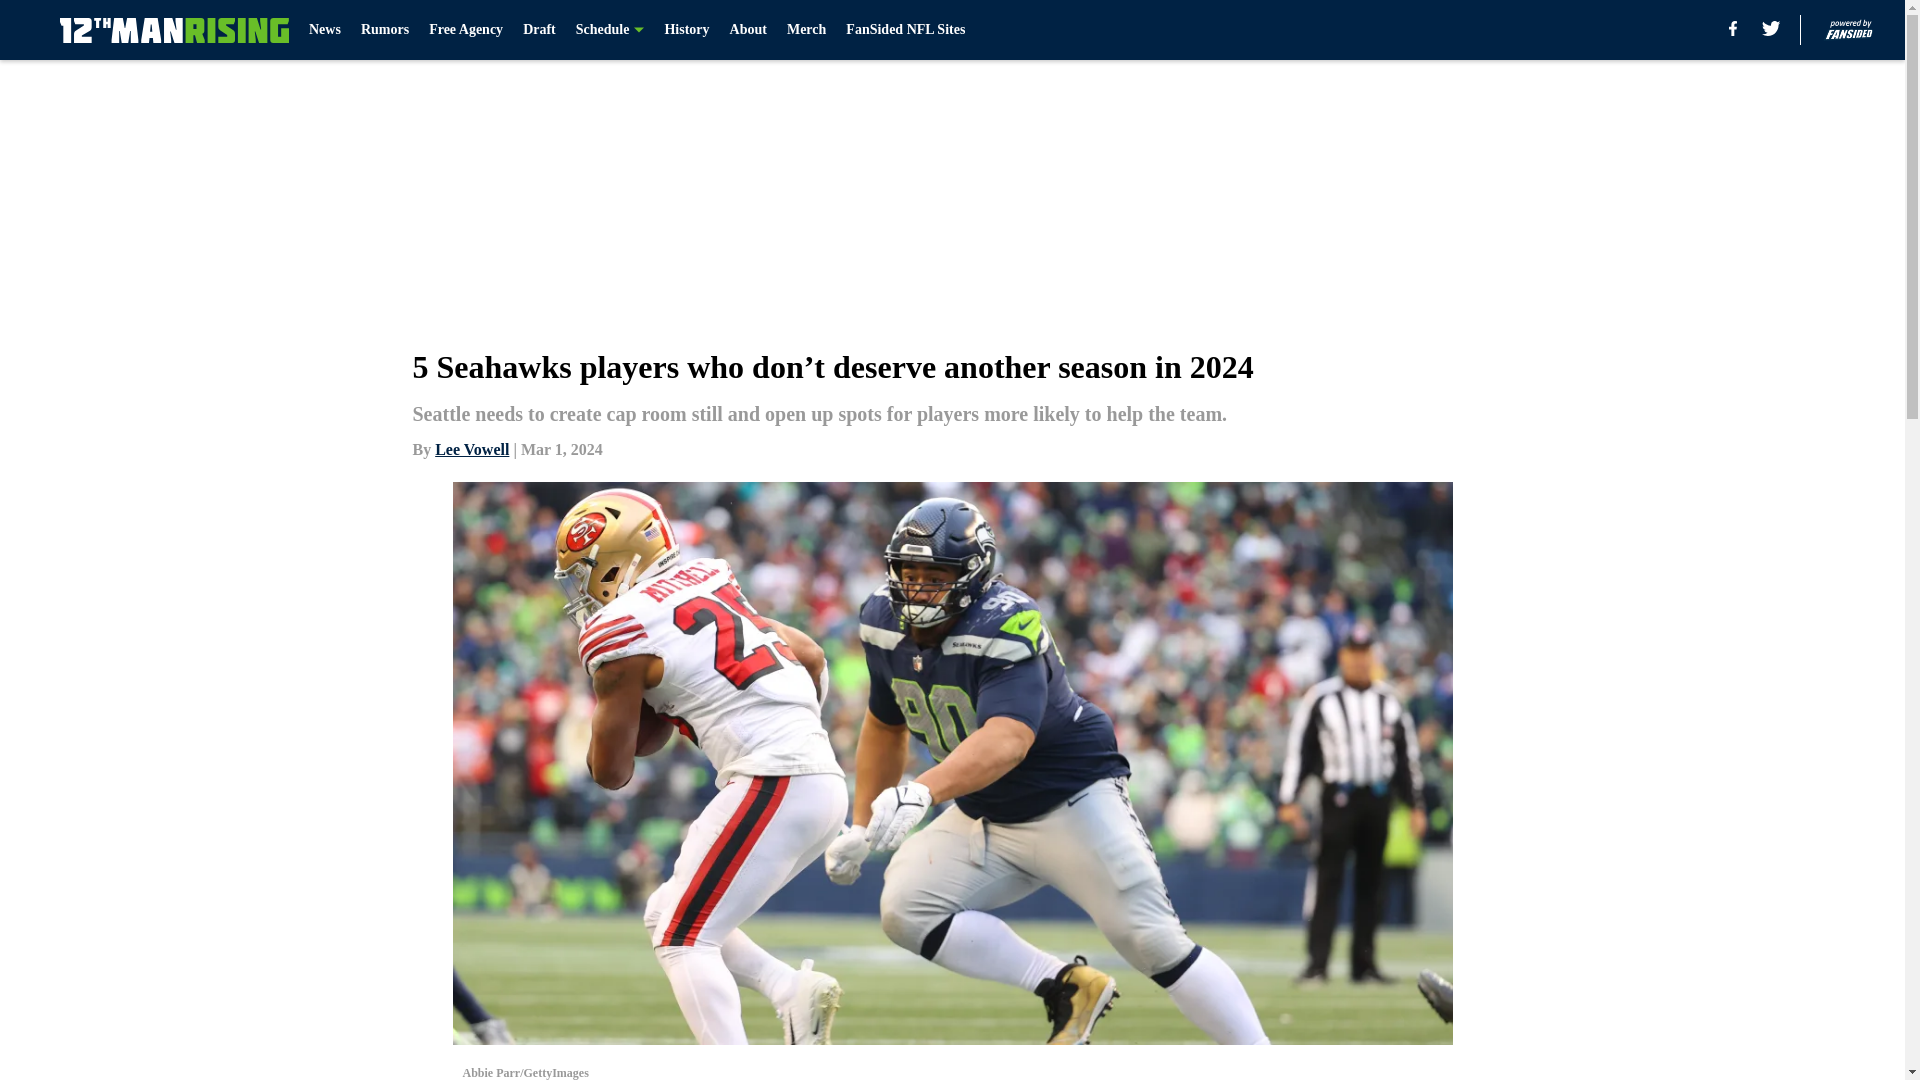  Describe the element at coordinates (384, 30) in the screenshot. I see `Rumors` at that location.